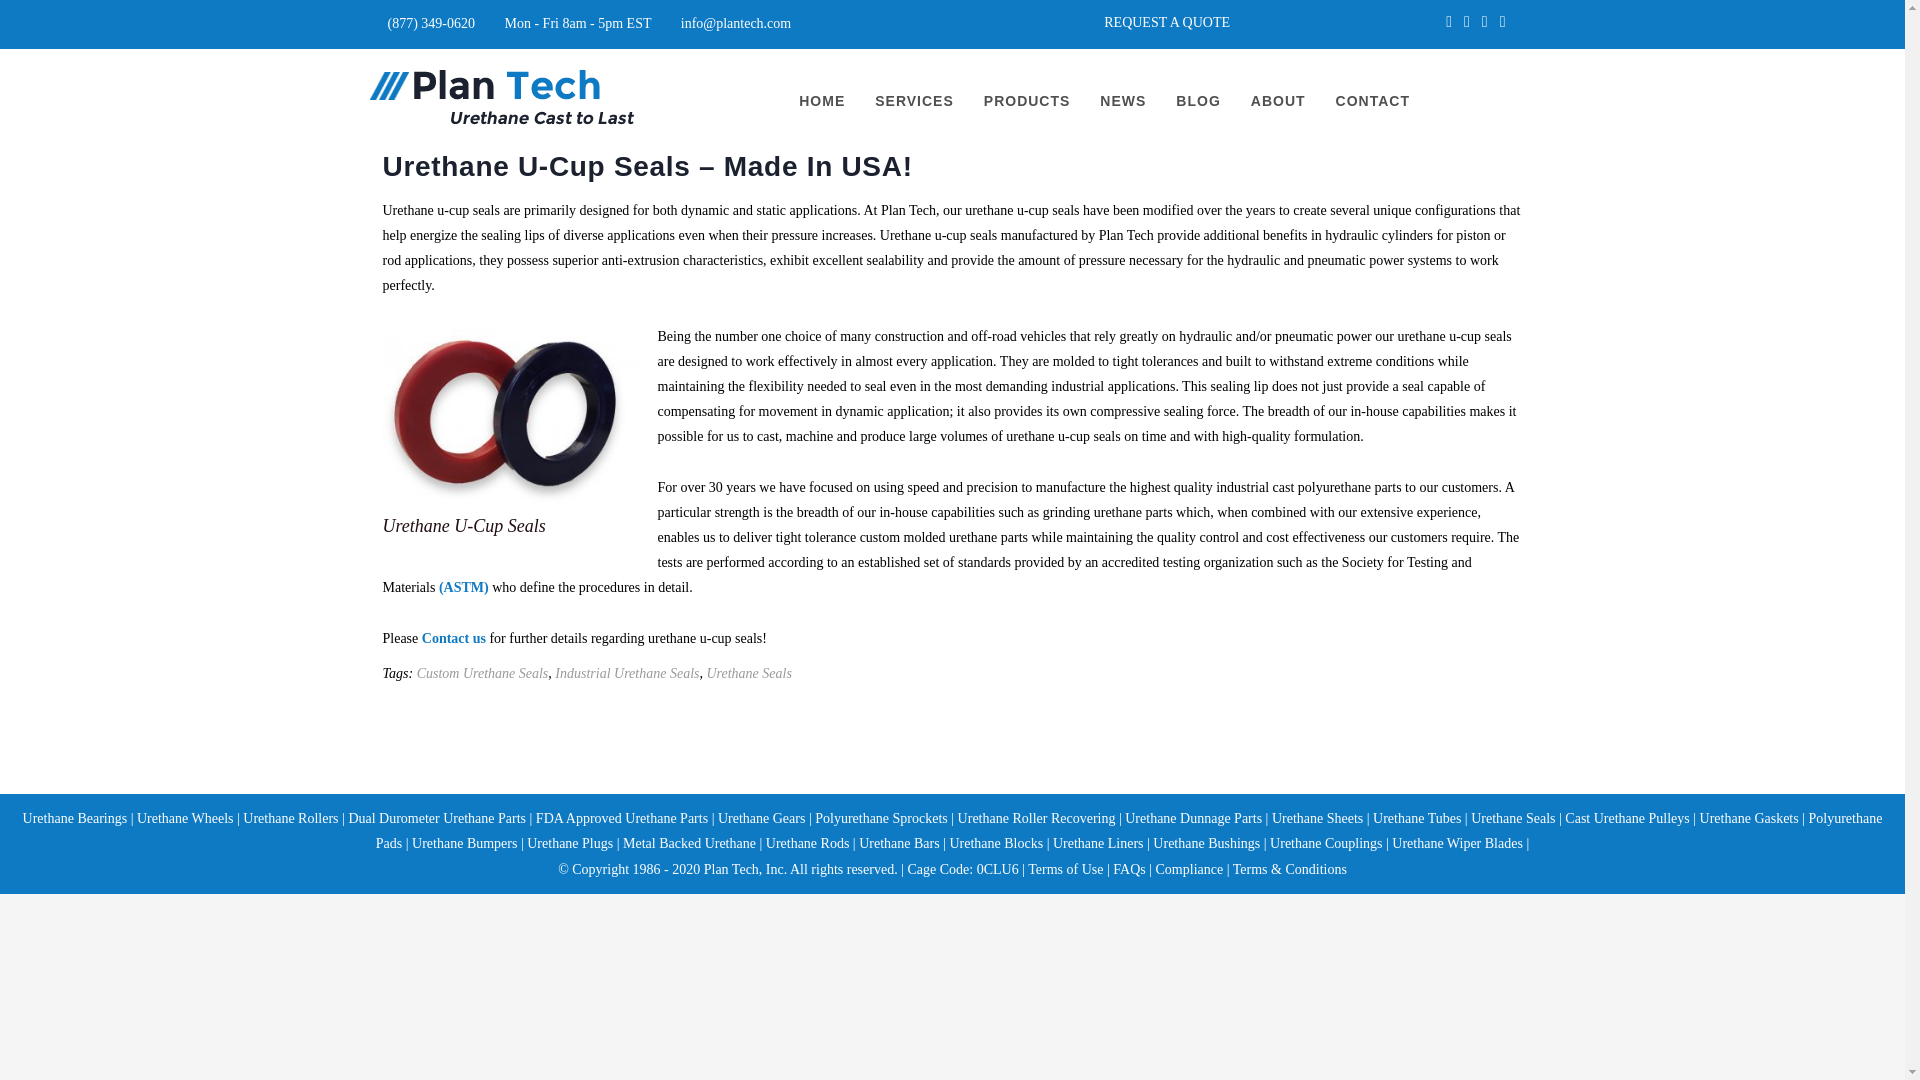 Image resolution: width=1920 pixels, height=1080 pixels. Describe the element at coordinates (290, 818) in the screenshot. I see `Urethane Rollers` at that location.